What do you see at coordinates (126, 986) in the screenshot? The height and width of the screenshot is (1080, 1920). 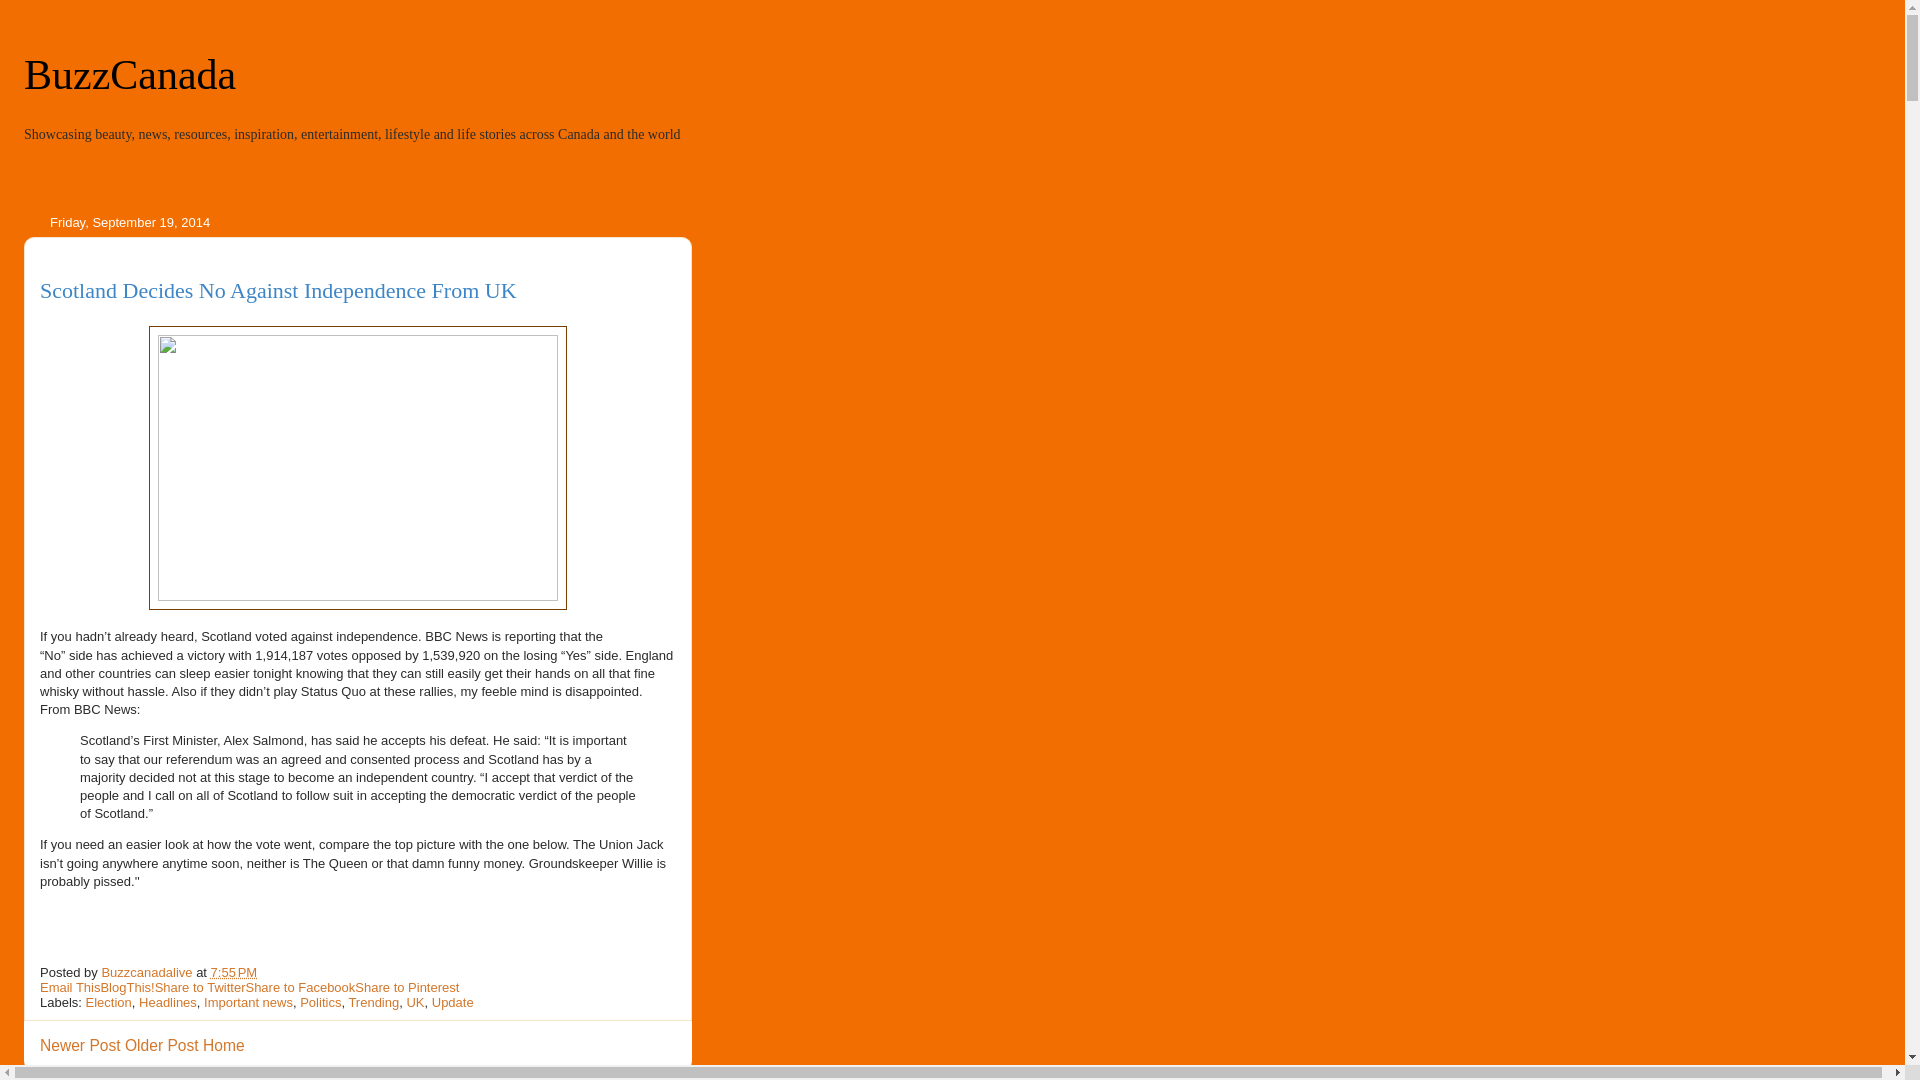 I see `BlogThis!` at bounding box center [126, 986].